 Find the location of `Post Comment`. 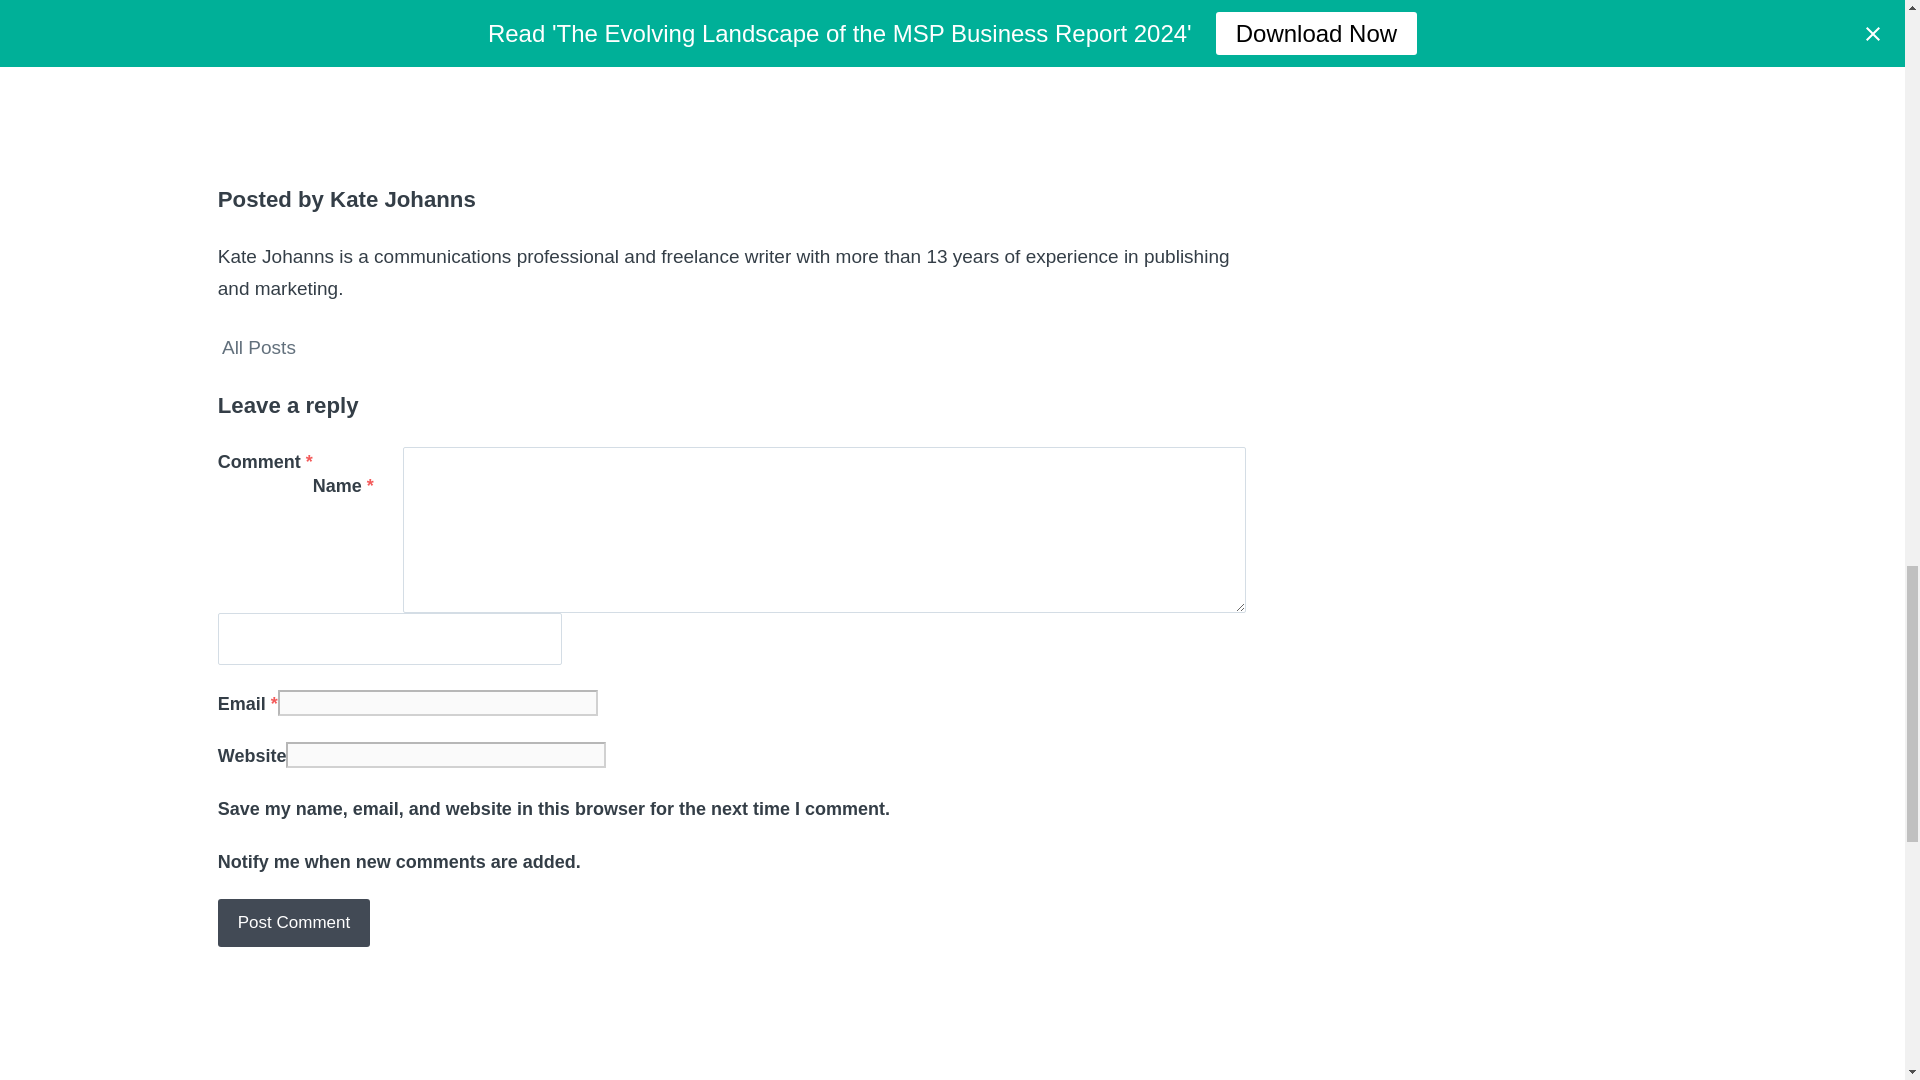

Post Comment is located at coordinates (294, 922).